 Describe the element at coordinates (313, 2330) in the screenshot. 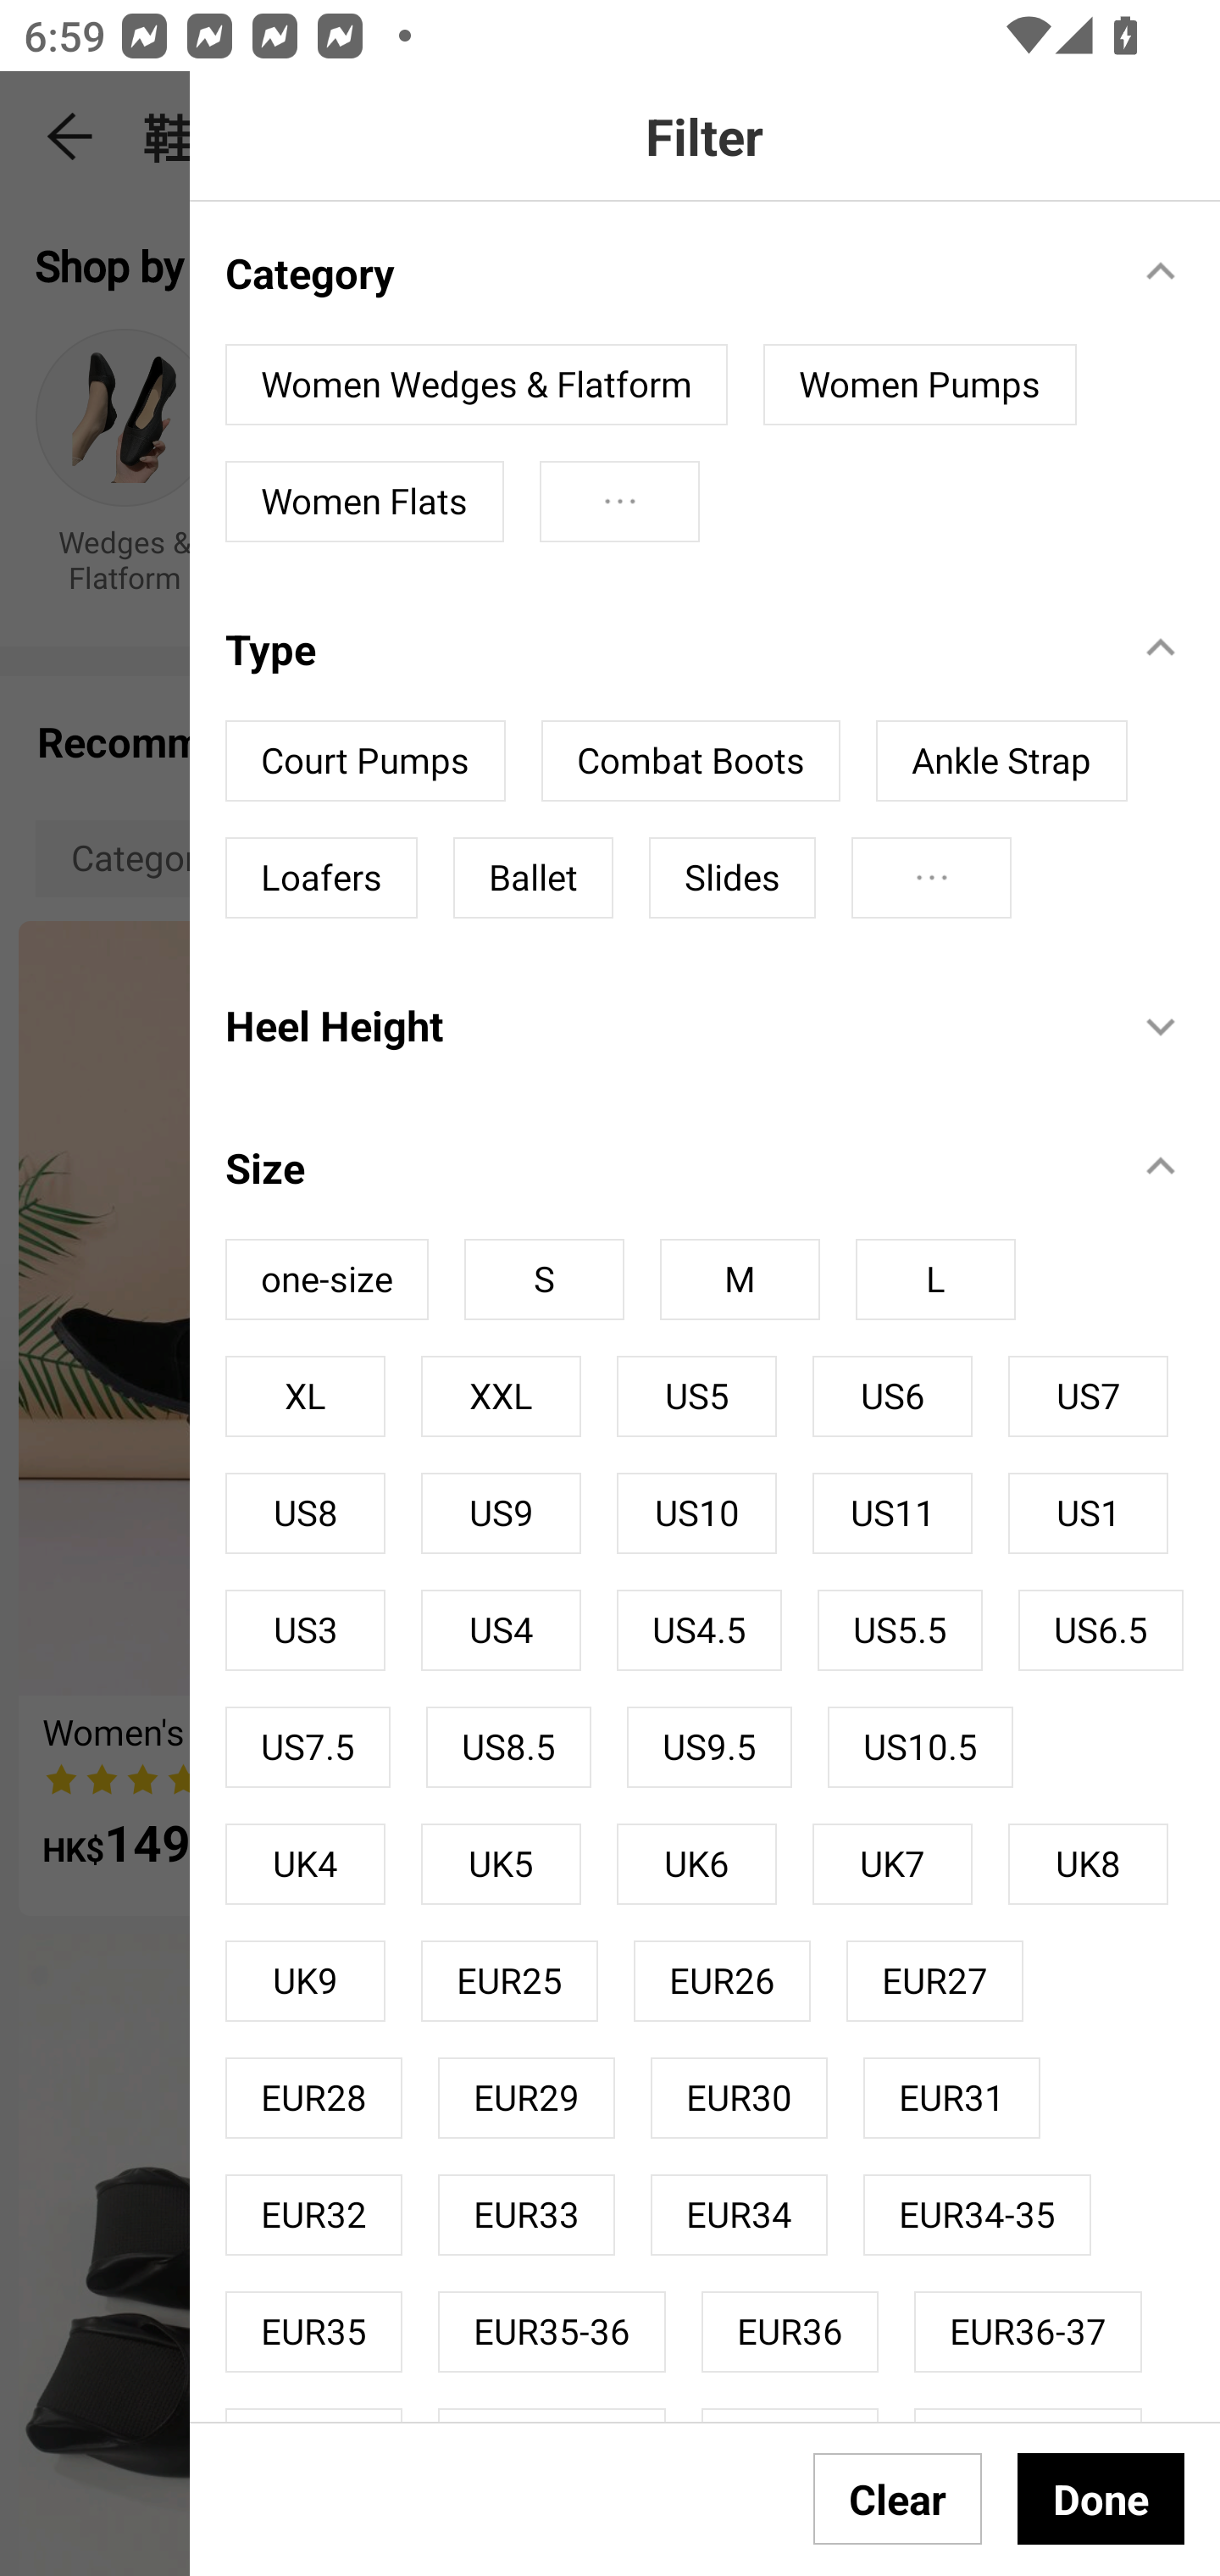

I see `EUR35` at that location.